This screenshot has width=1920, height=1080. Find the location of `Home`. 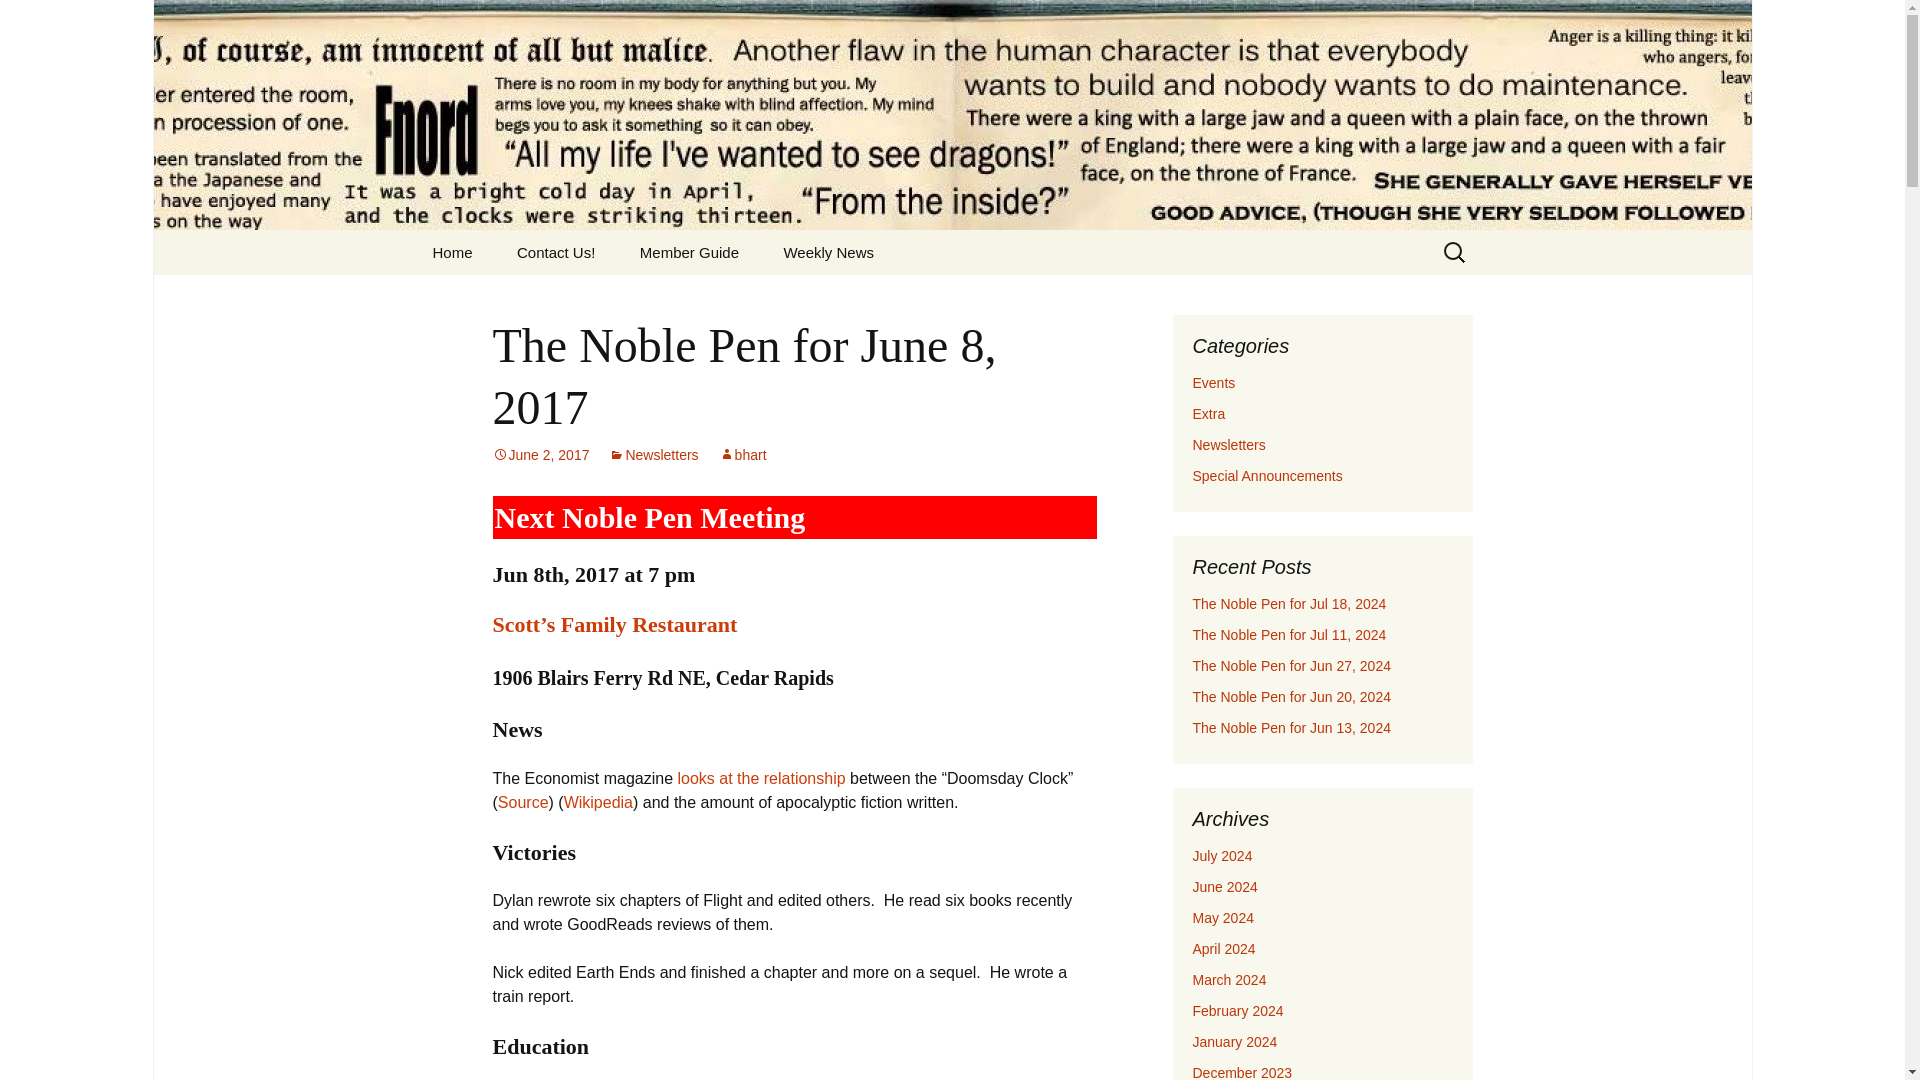

Home is located at coordinates (452, 252).